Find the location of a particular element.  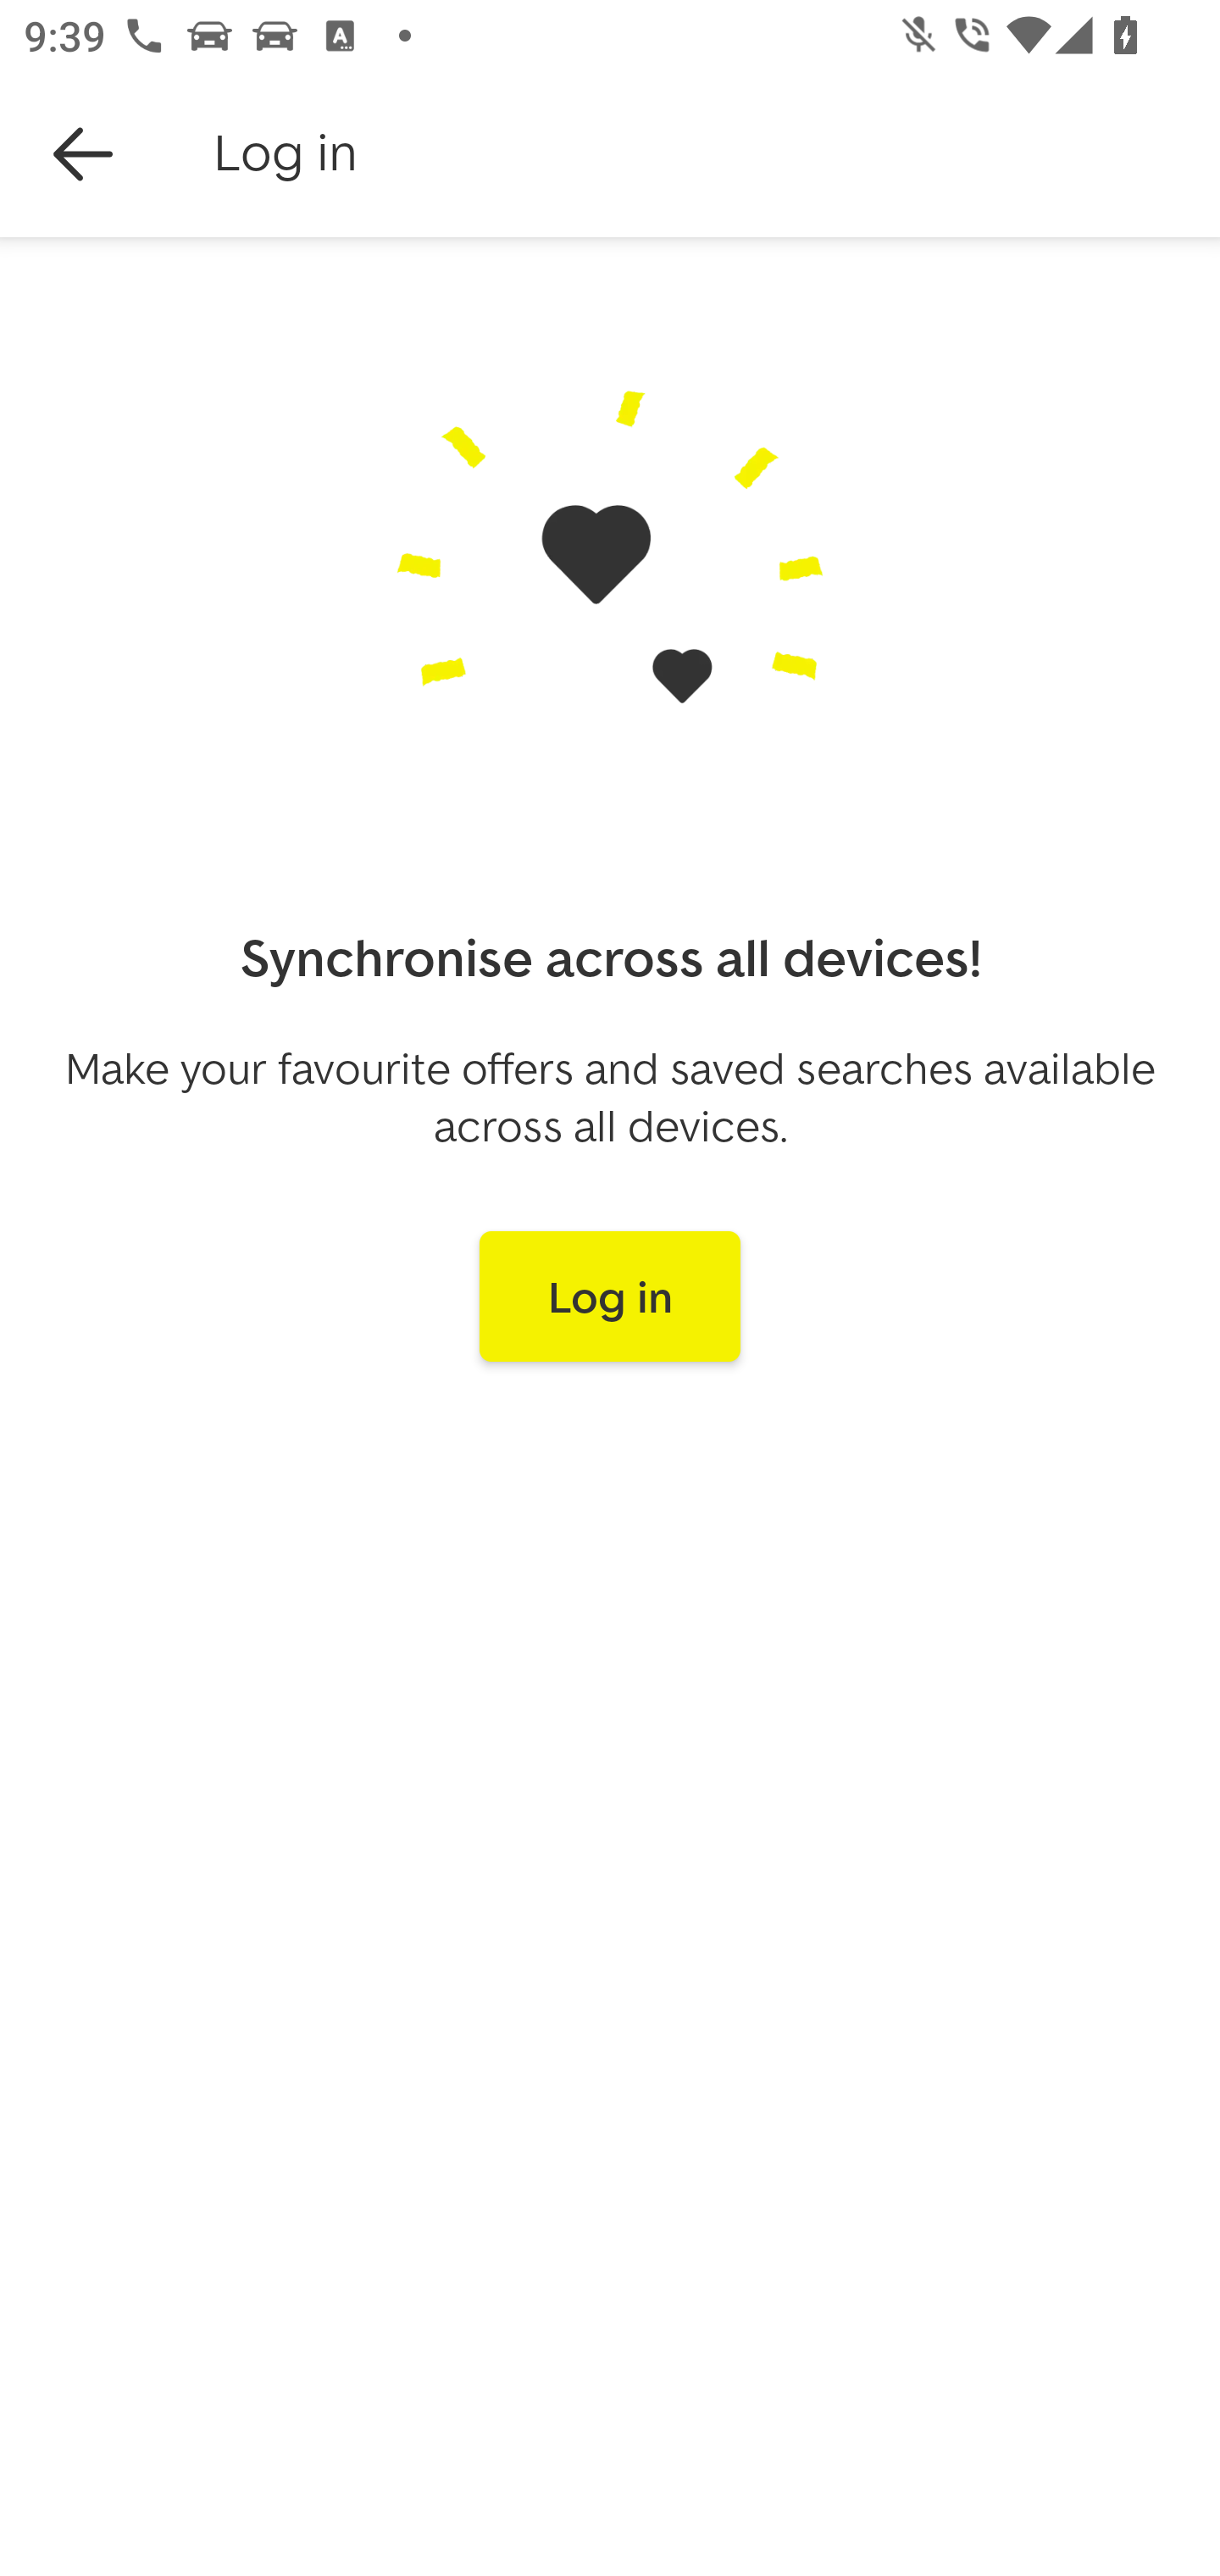

Log in is located at coordinates (610, 1296).